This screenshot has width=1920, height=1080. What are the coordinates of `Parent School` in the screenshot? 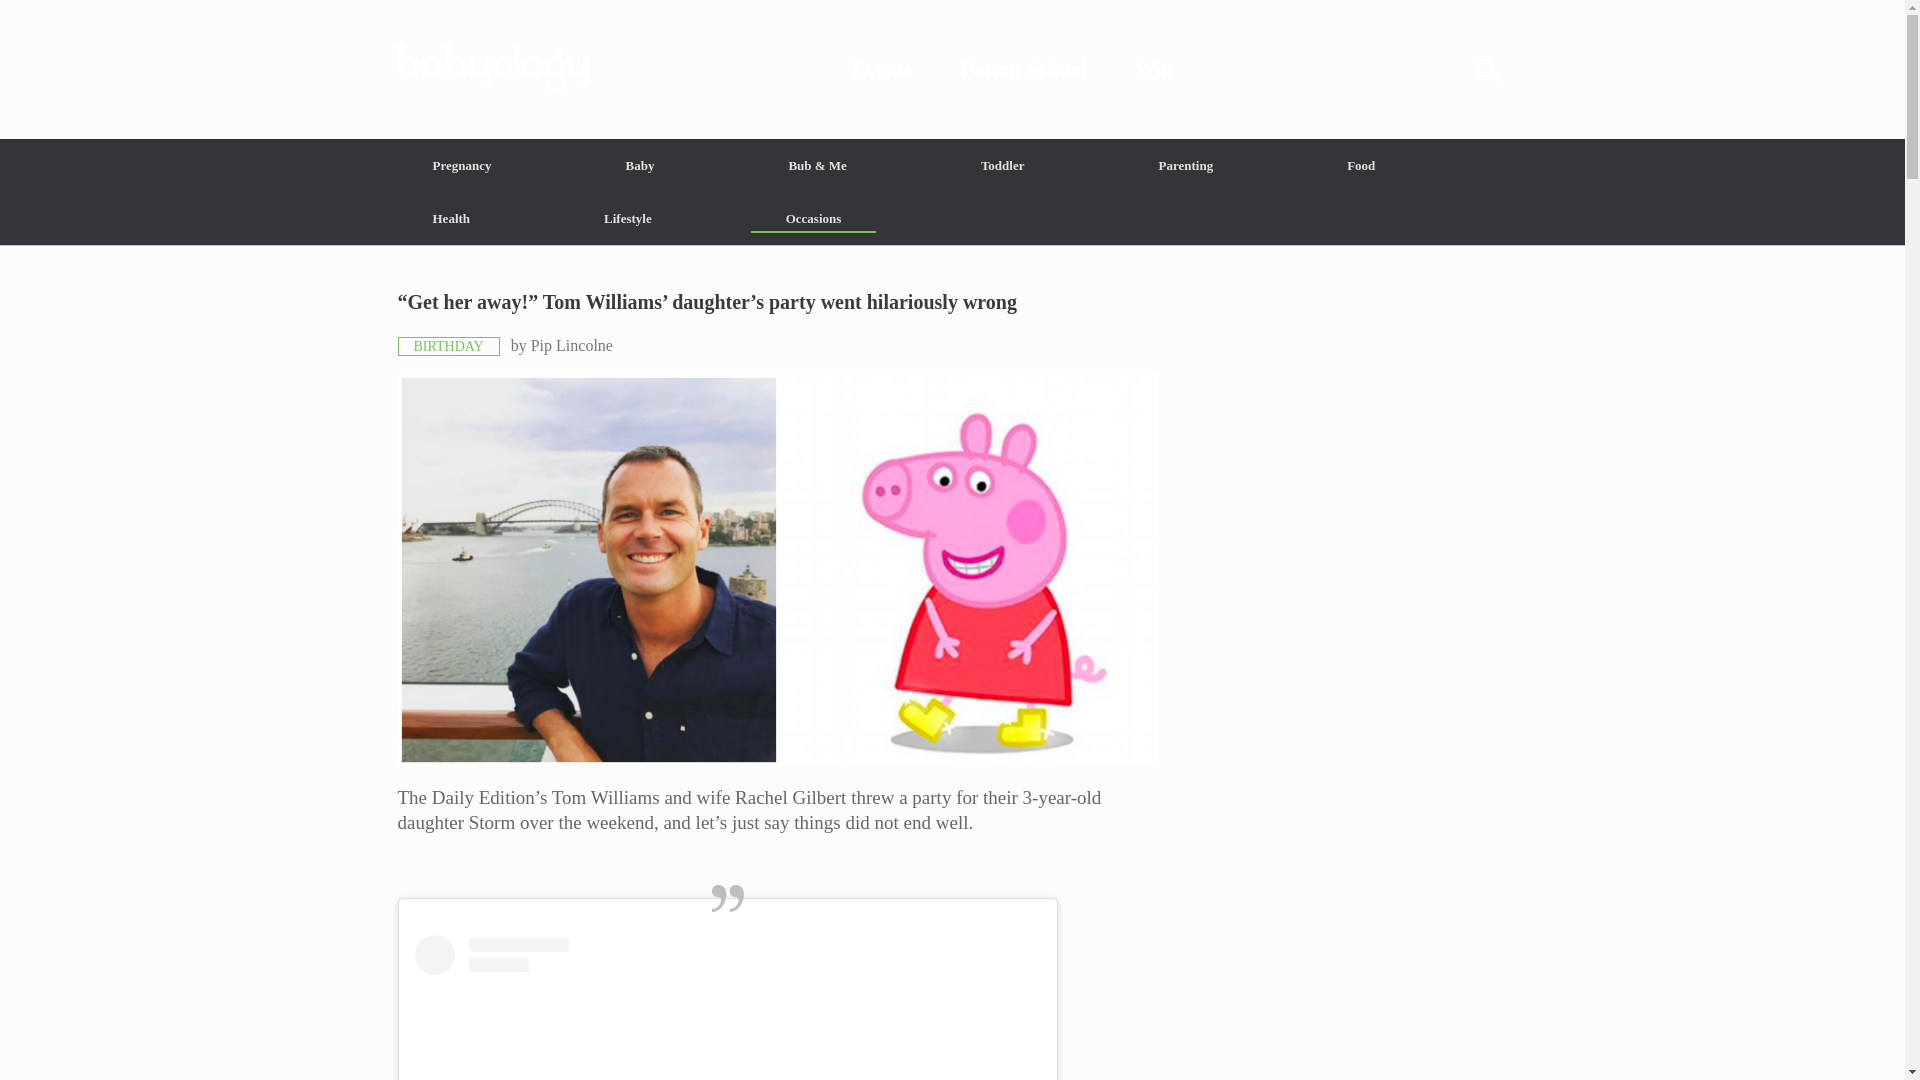 It's located at (1024, 69).